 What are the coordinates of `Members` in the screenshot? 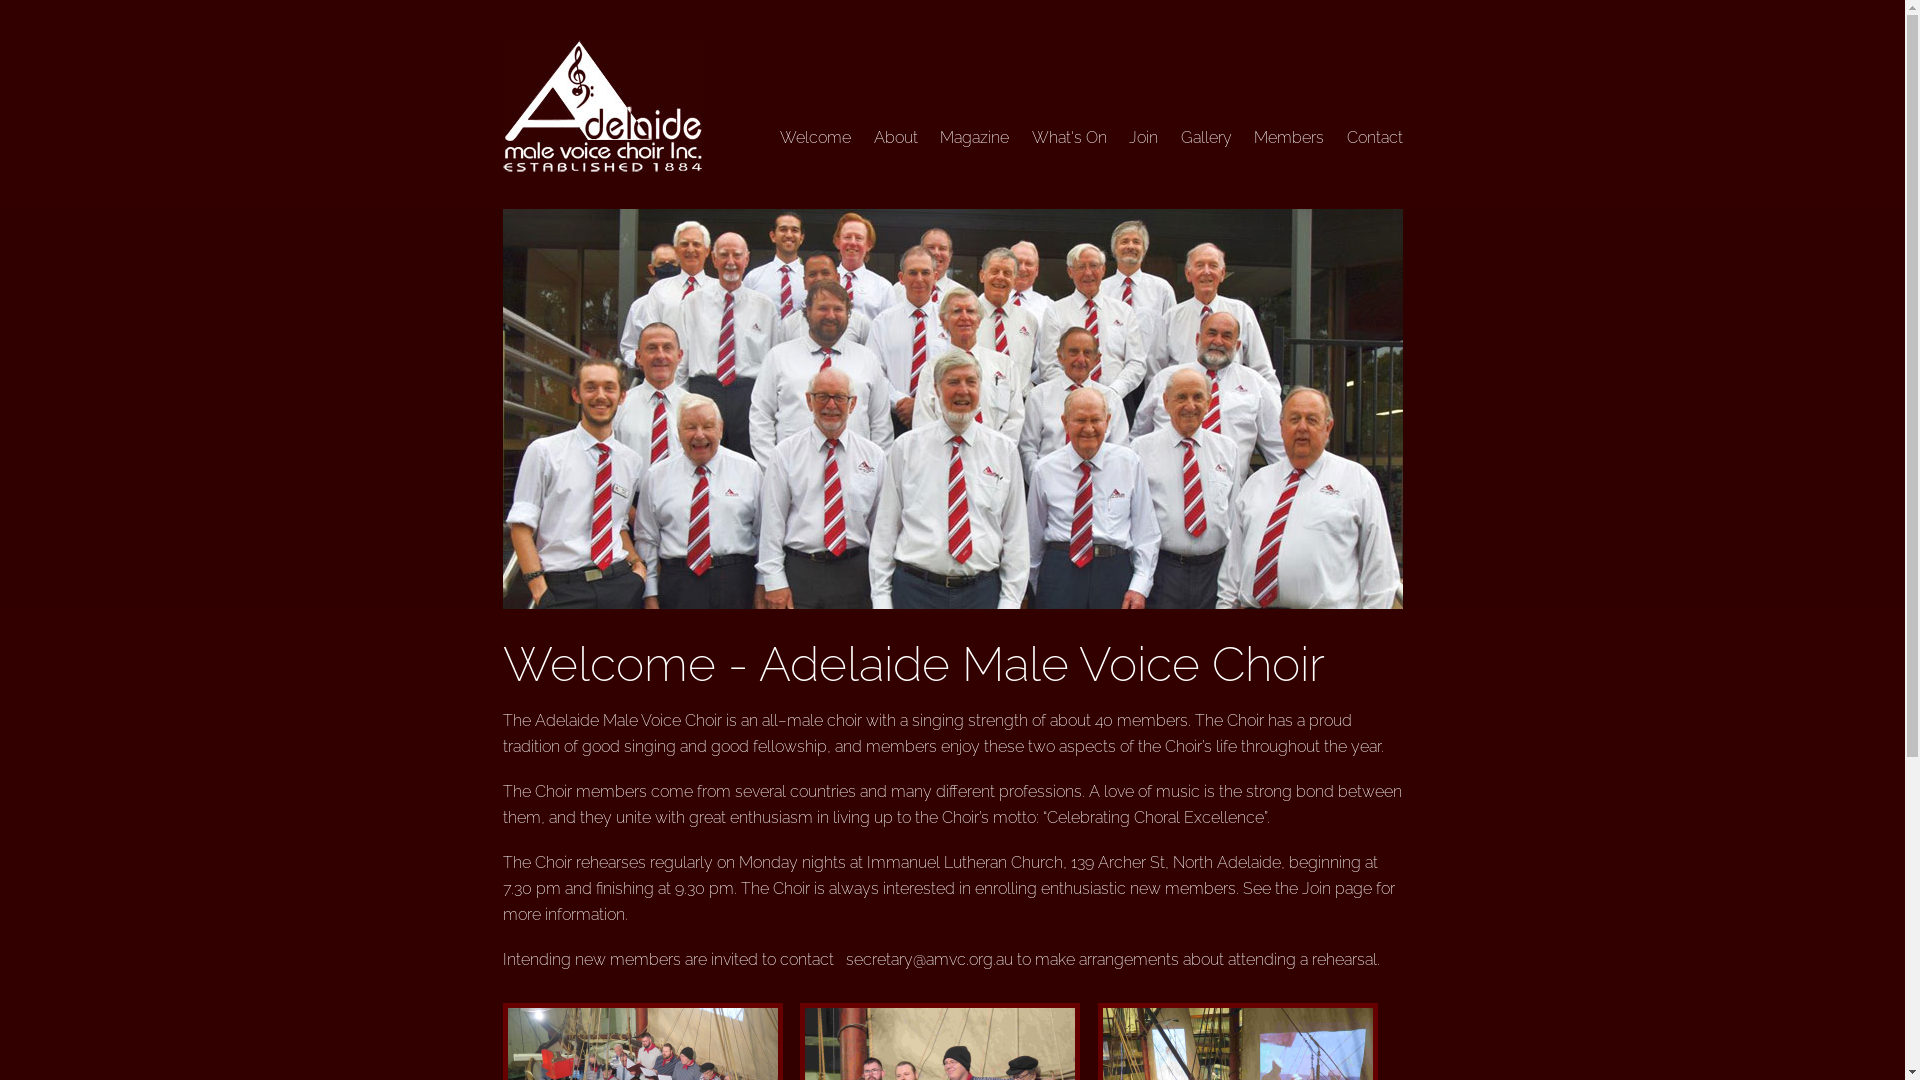 It's located at (1289, 138).